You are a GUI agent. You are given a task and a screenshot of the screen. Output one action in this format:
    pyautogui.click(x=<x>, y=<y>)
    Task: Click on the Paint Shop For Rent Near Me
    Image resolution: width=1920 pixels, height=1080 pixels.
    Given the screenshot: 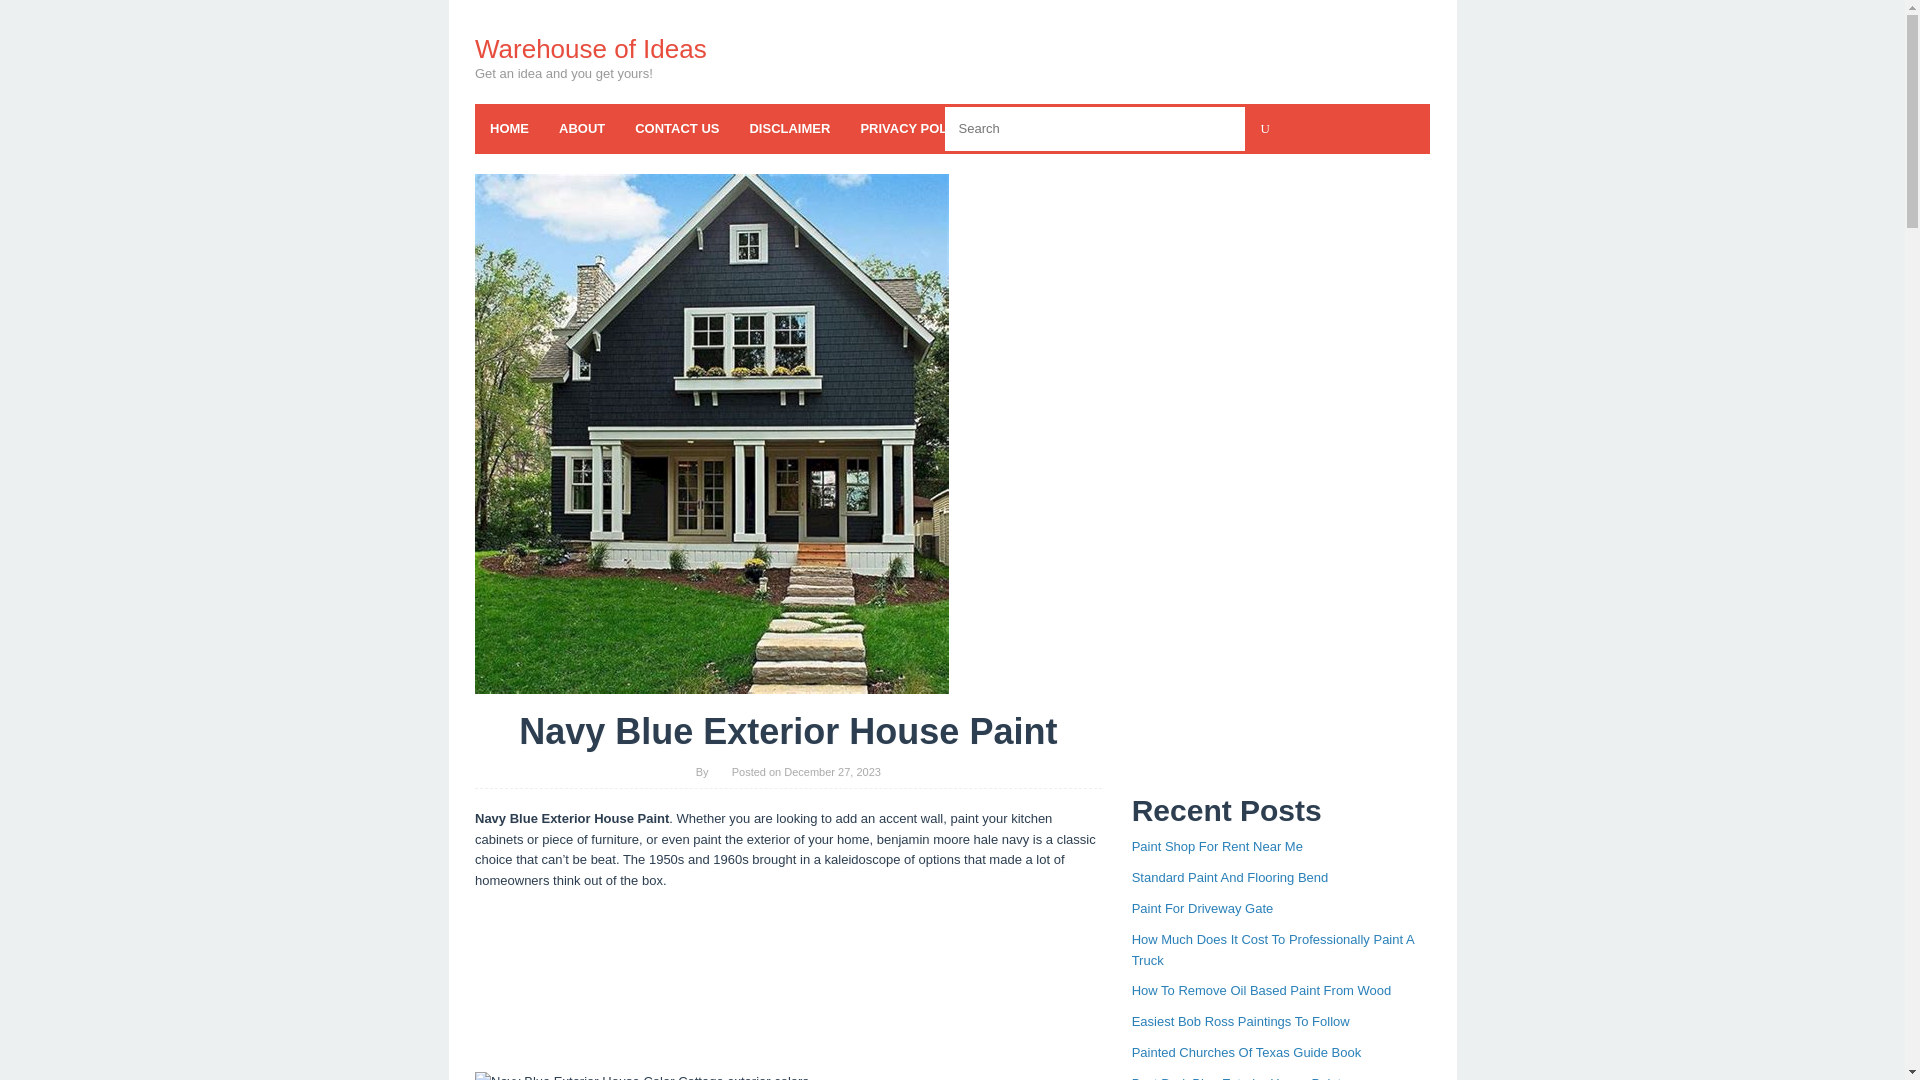 What is the action you would take?
    pyautogui.click(x=1218, y=846)
    